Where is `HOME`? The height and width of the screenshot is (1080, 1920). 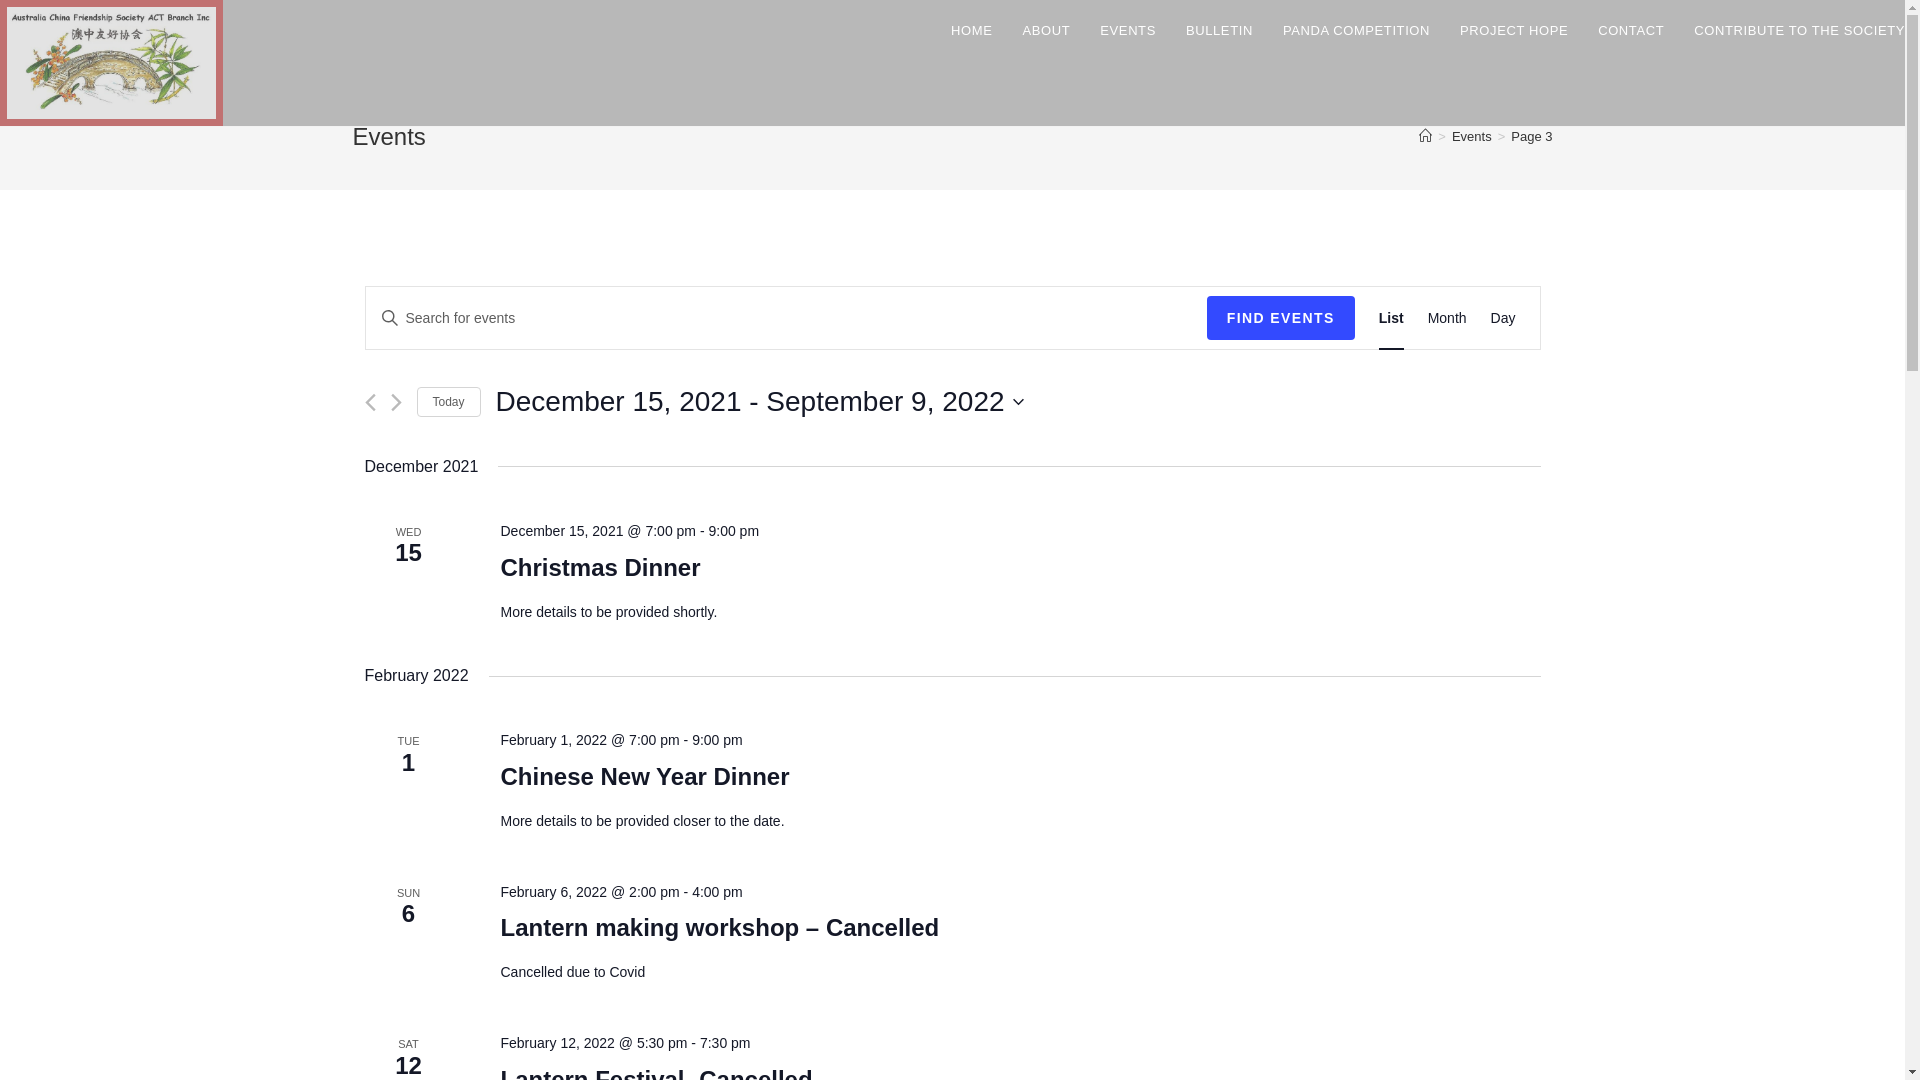
HOME is located at coordinates (972, 30).